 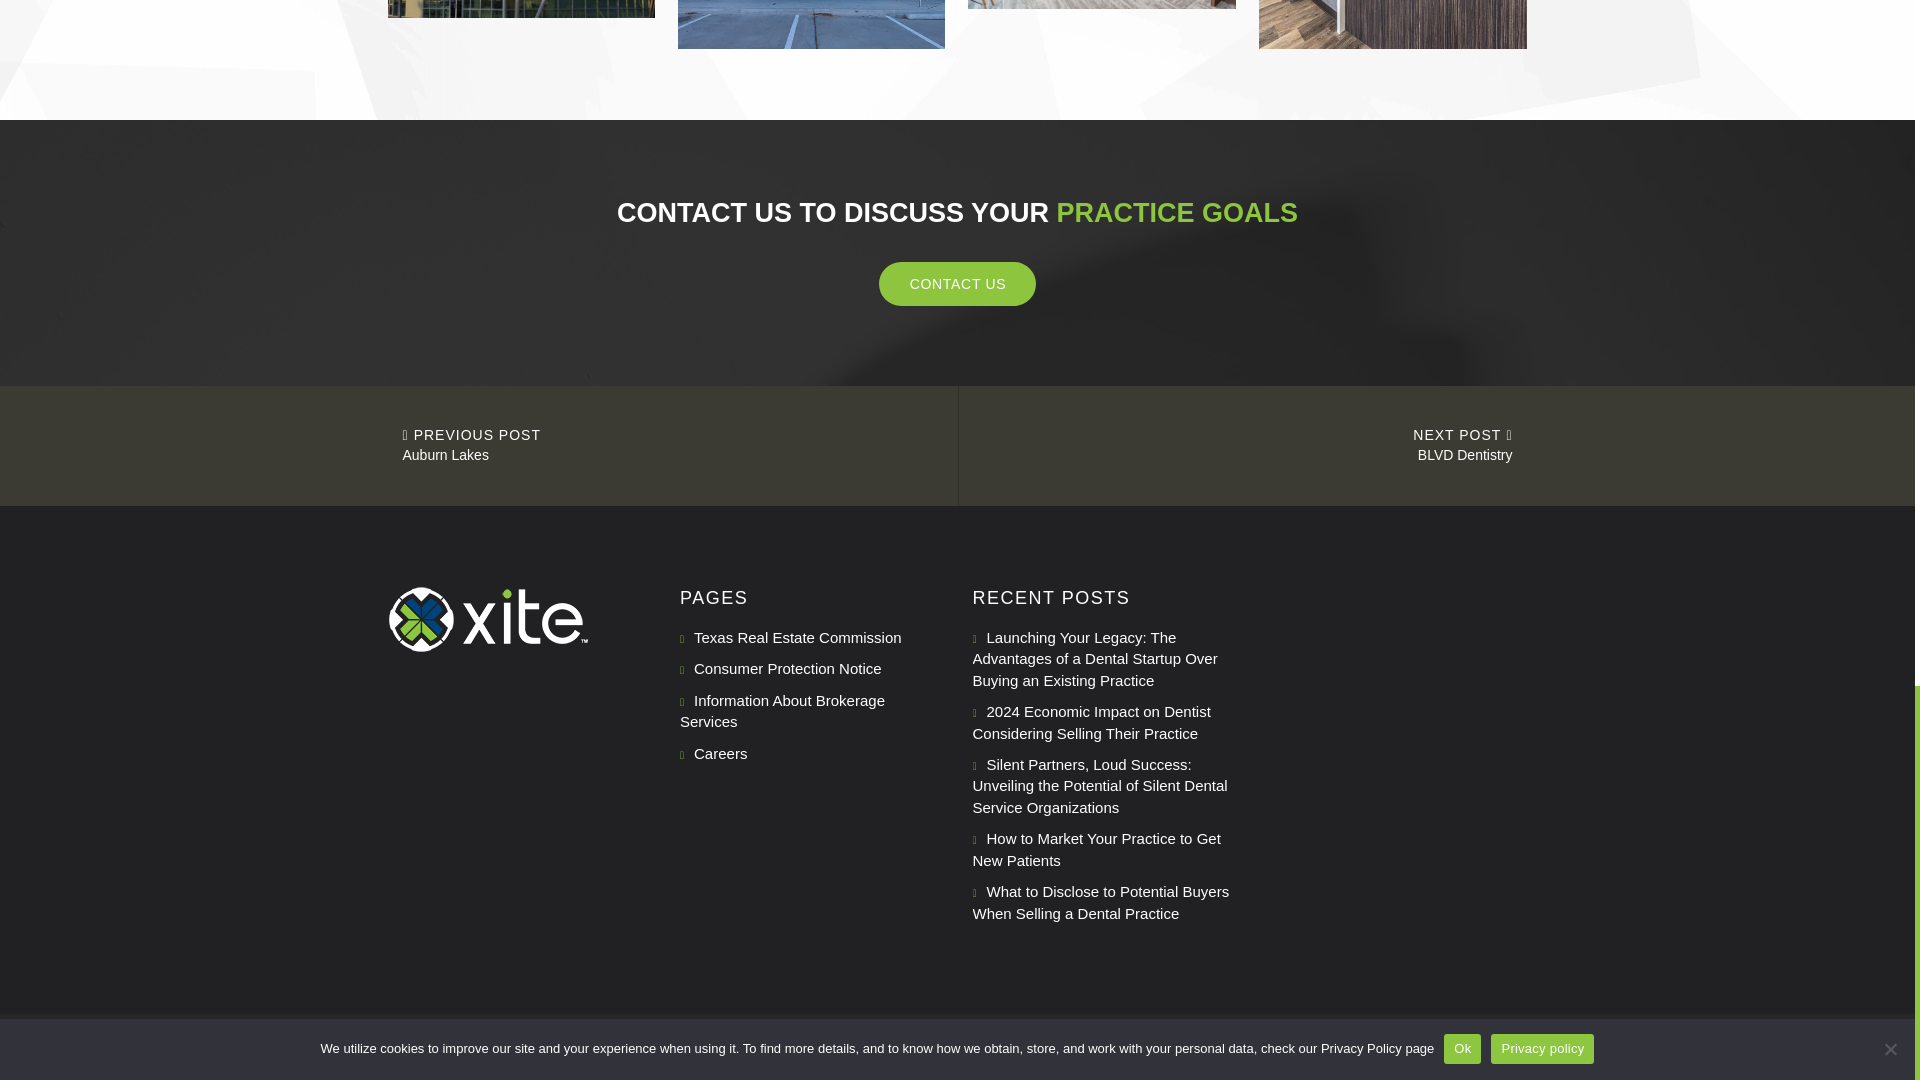 What do you see at coordinates (522, 9) in the screenshot?
I see `Z Pediatric Dentistry` at bounding box center [522, 9].